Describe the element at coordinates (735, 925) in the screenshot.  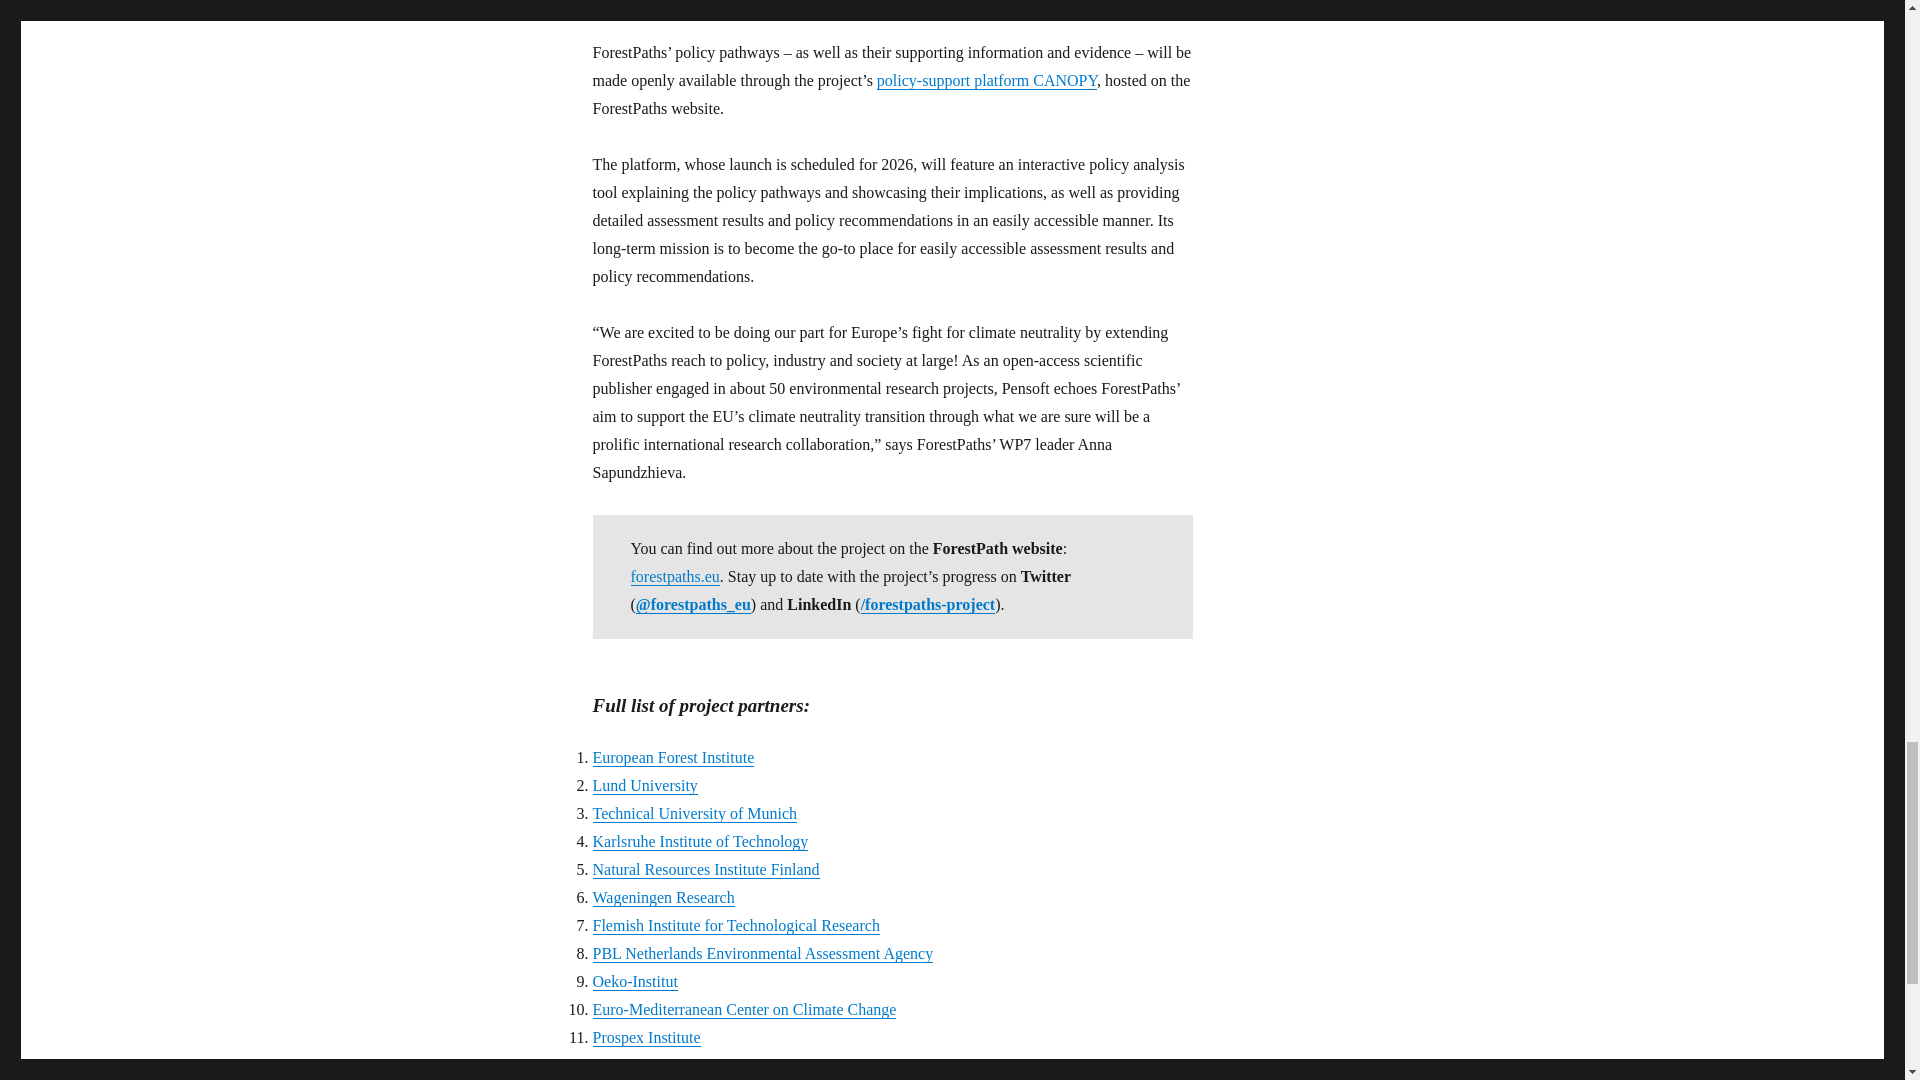
I see `Flemish Institute for Technological Research` at that location.